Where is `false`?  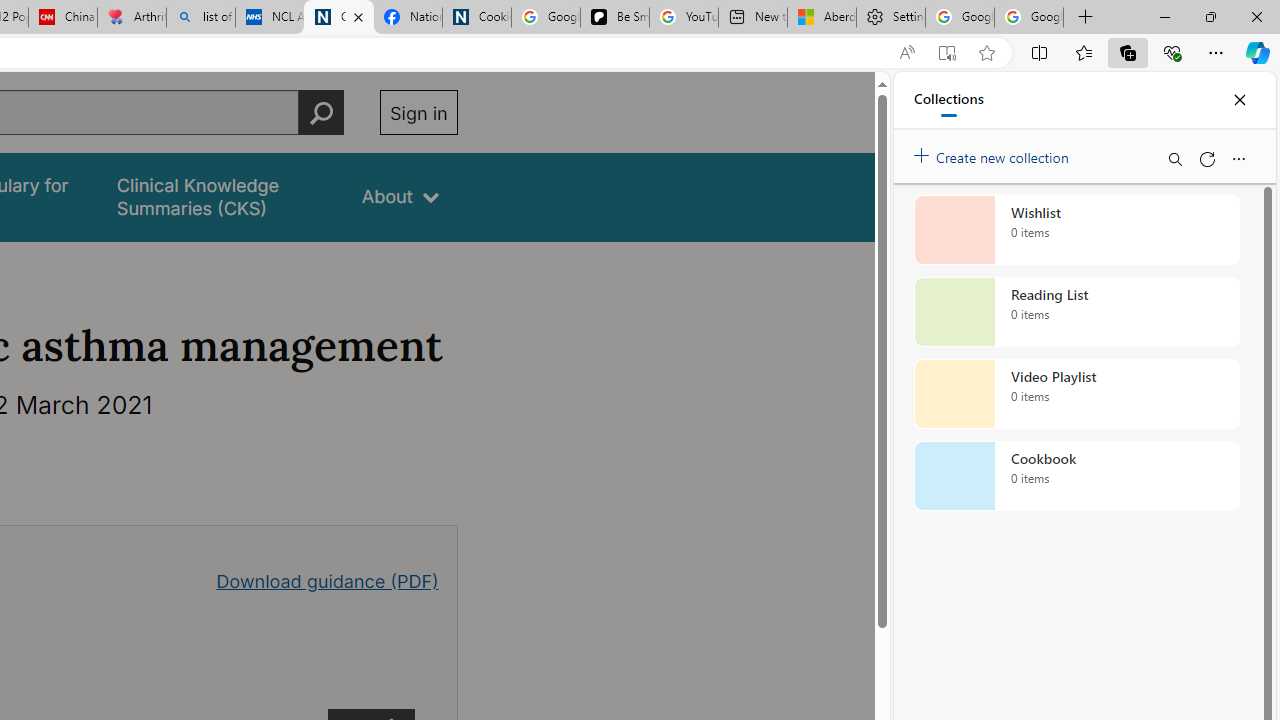 false is located at coordinates (221, 196).